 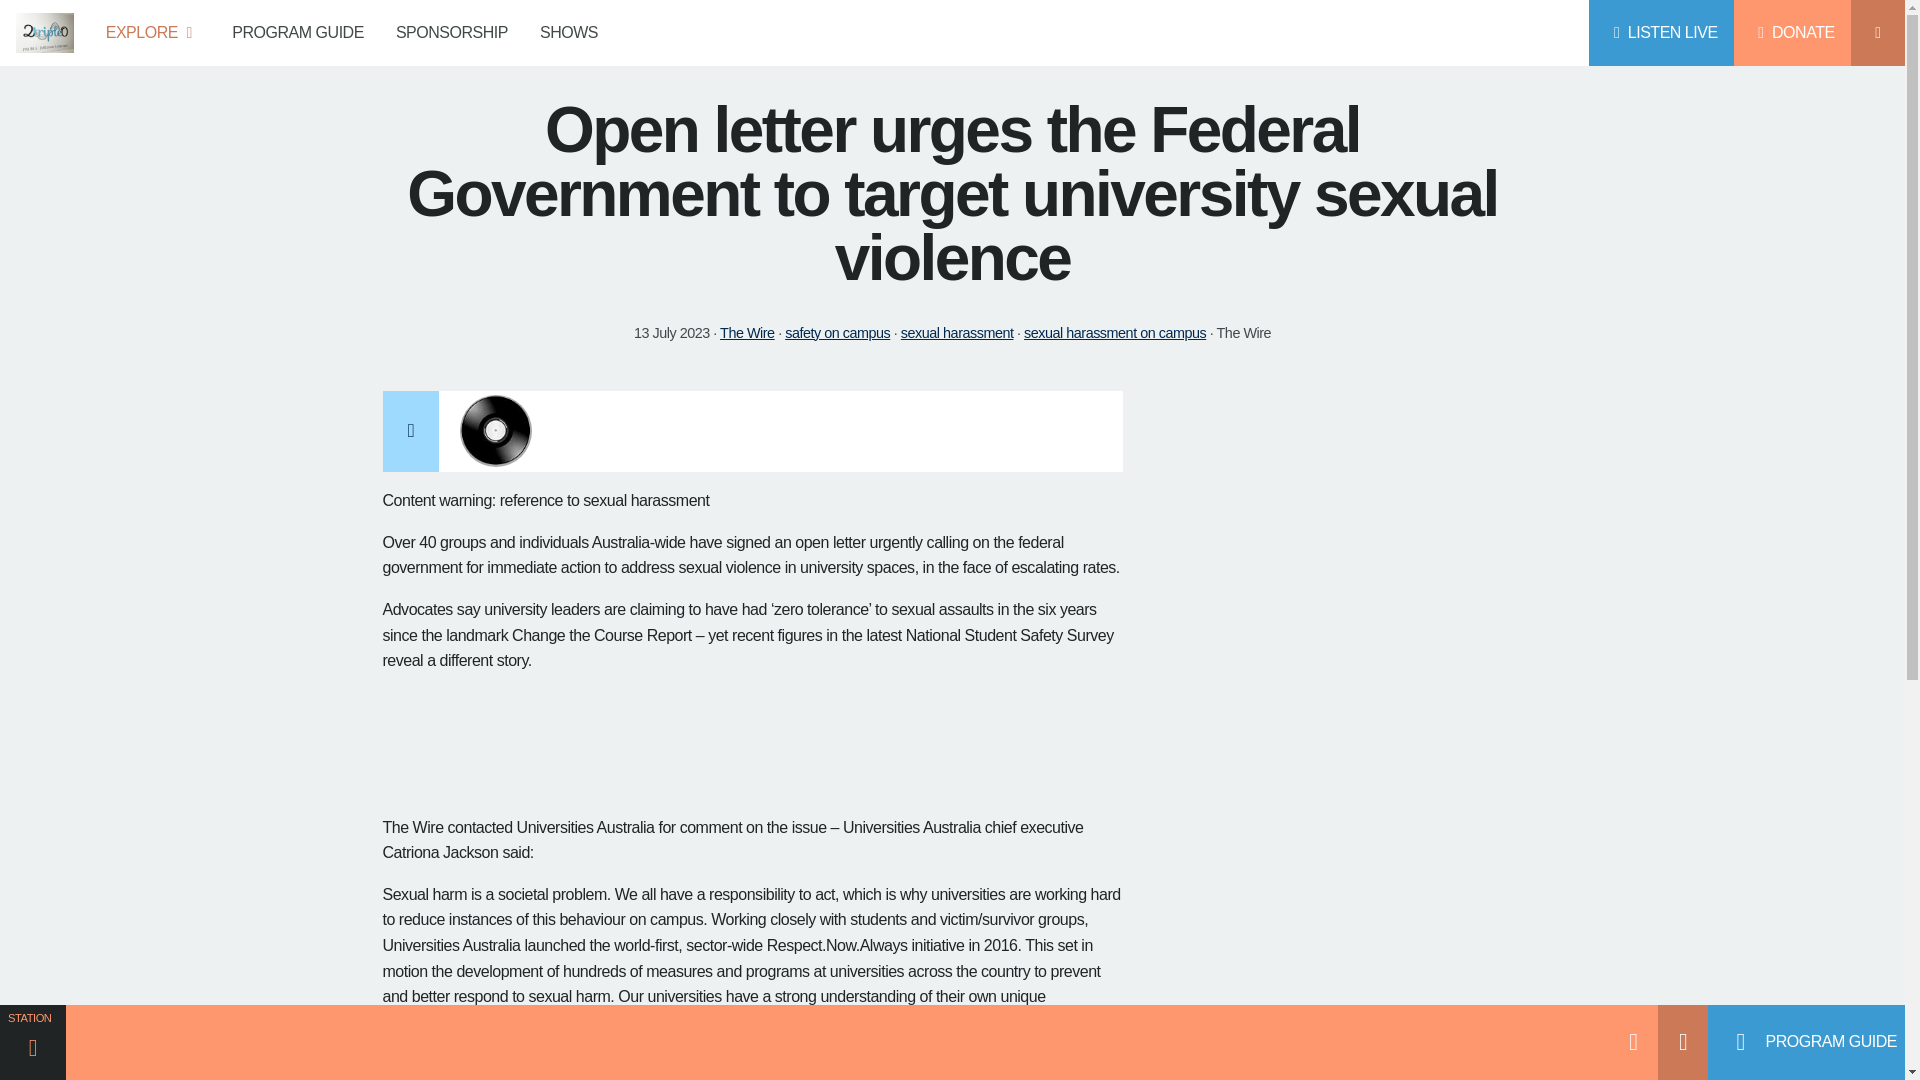 I want to click on sexual harassment on campus, so click(x=1114, y=333).